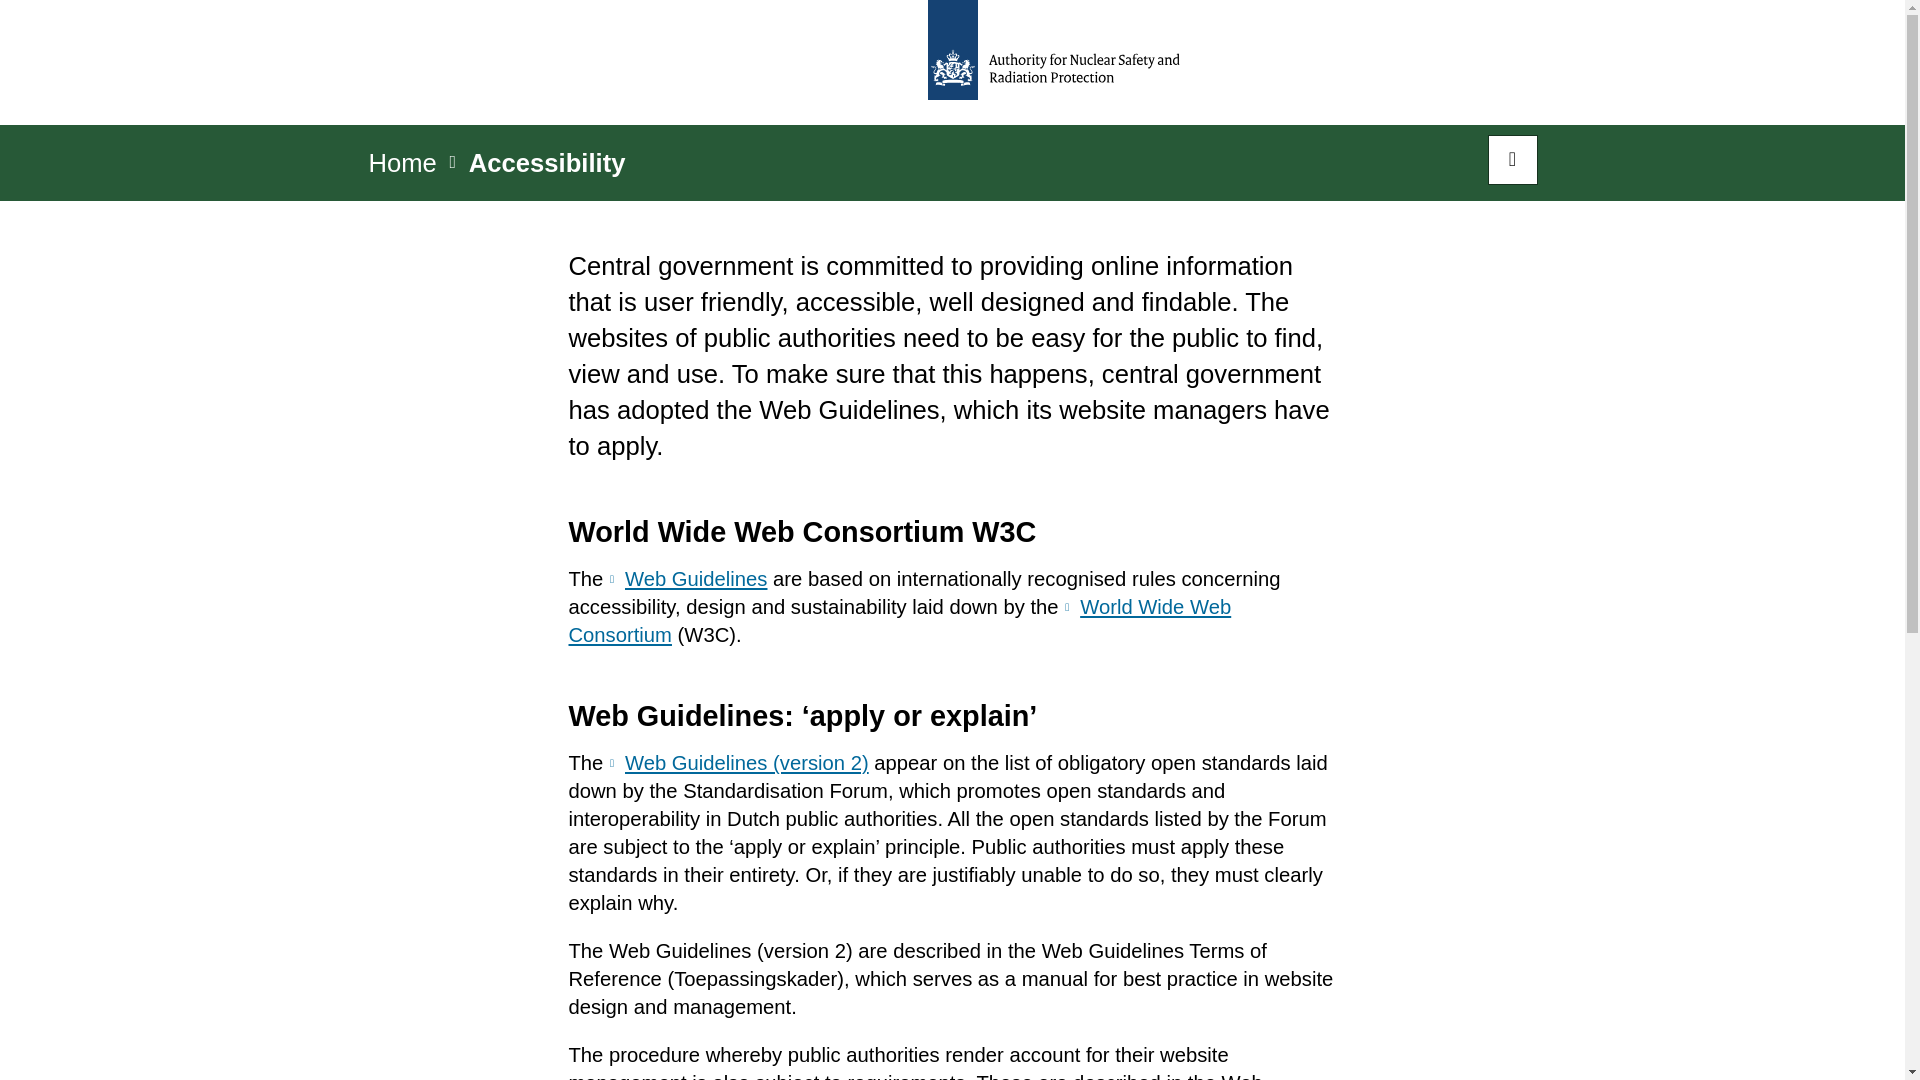  What do you see at coordinates (687, 578) in the screenshot?
I see `Web Guidelines` at bounding box center [687, 578].